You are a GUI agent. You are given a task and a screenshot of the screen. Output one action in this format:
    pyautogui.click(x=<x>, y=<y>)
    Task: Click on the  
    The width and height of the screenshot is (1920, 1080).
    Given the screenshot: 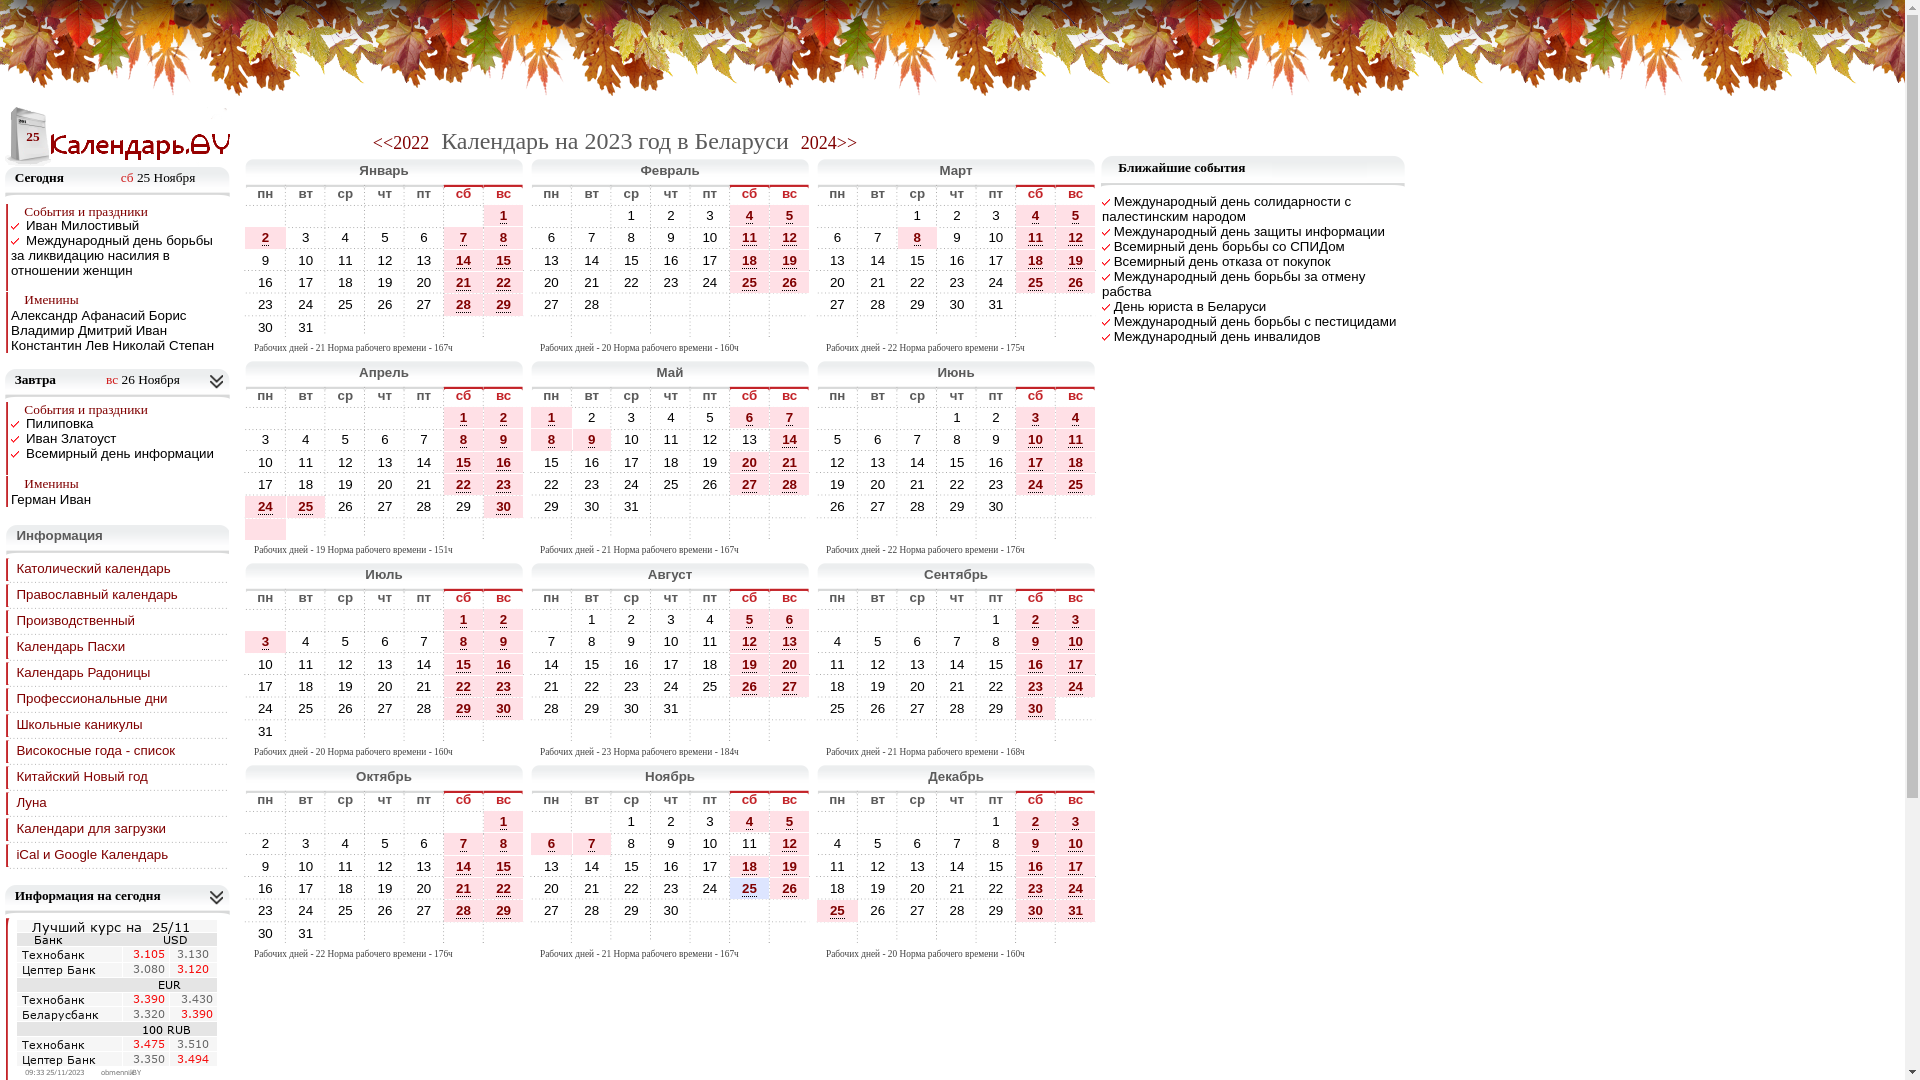 What is the action you would take?
    pyautogui.click(x=552, y=216)
    